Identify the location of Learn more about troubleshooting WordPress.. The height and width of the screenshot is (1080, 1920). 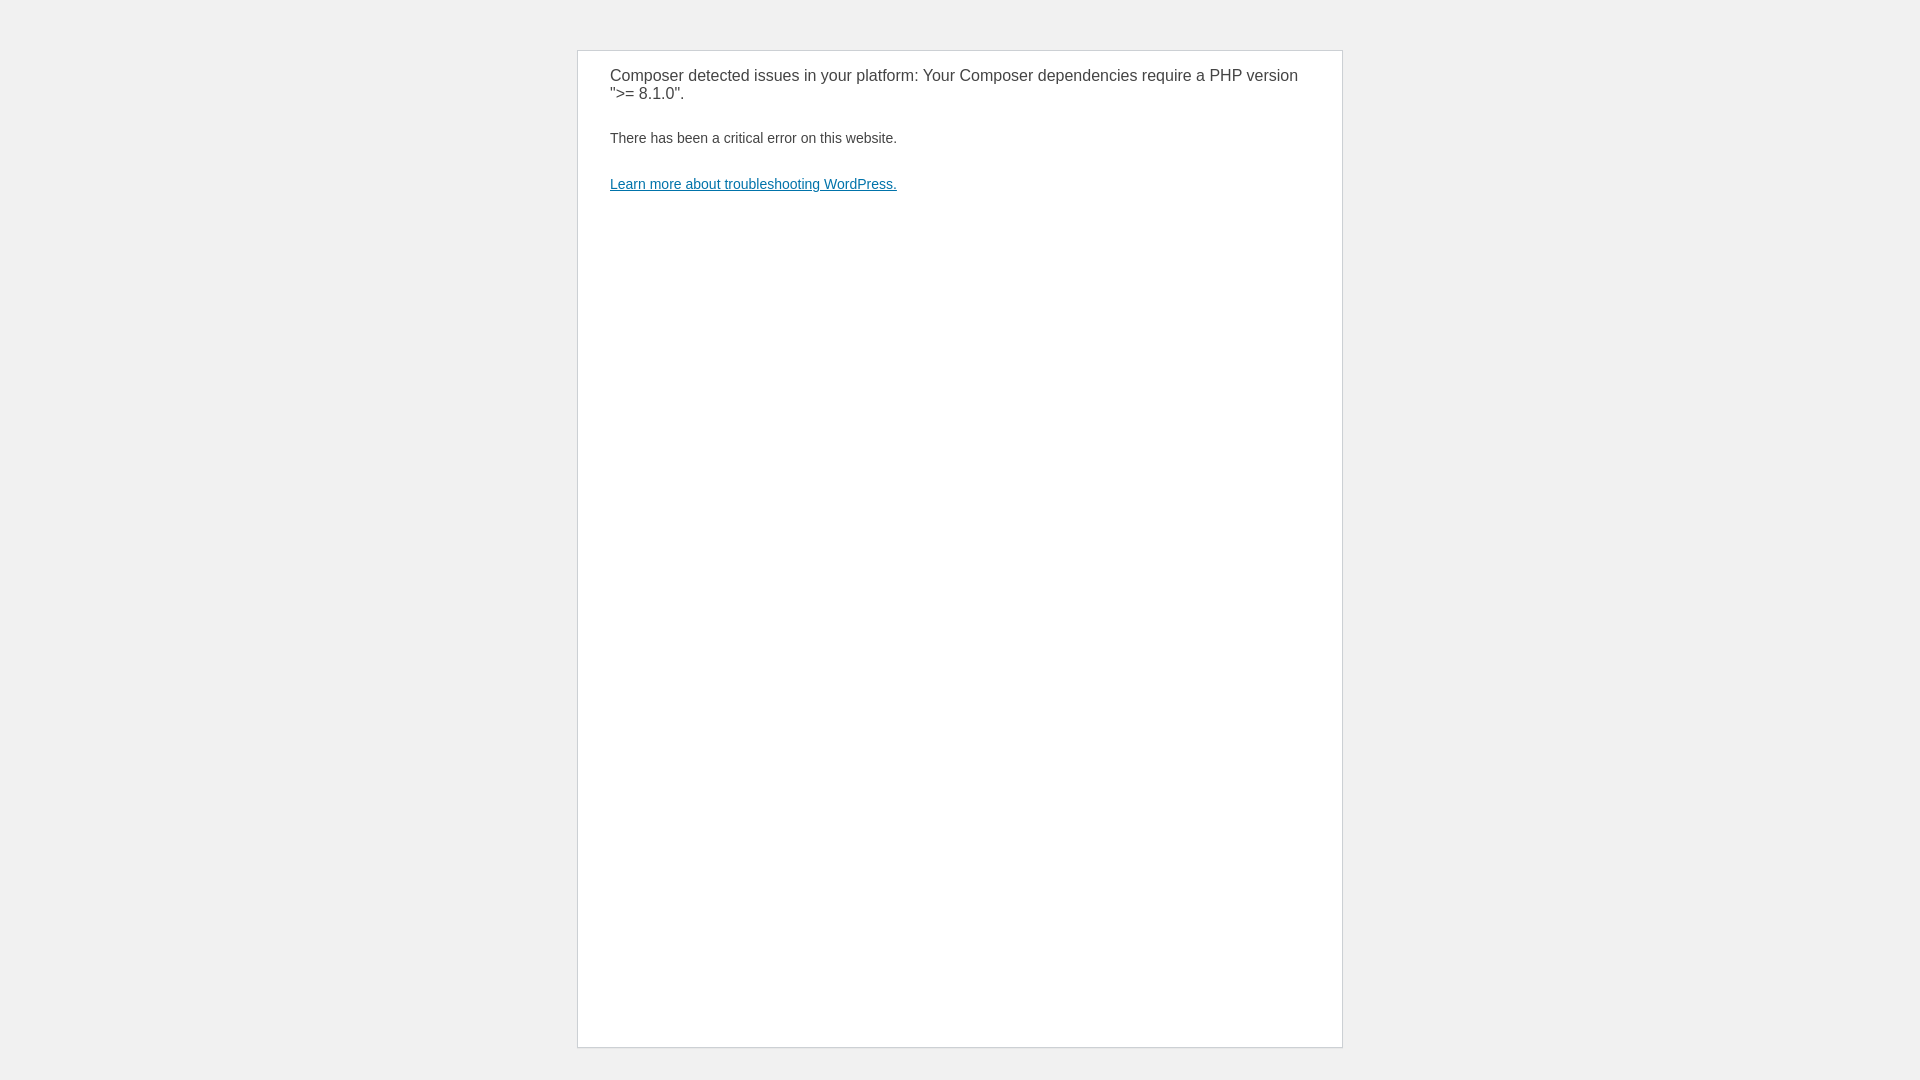
(754, 184).